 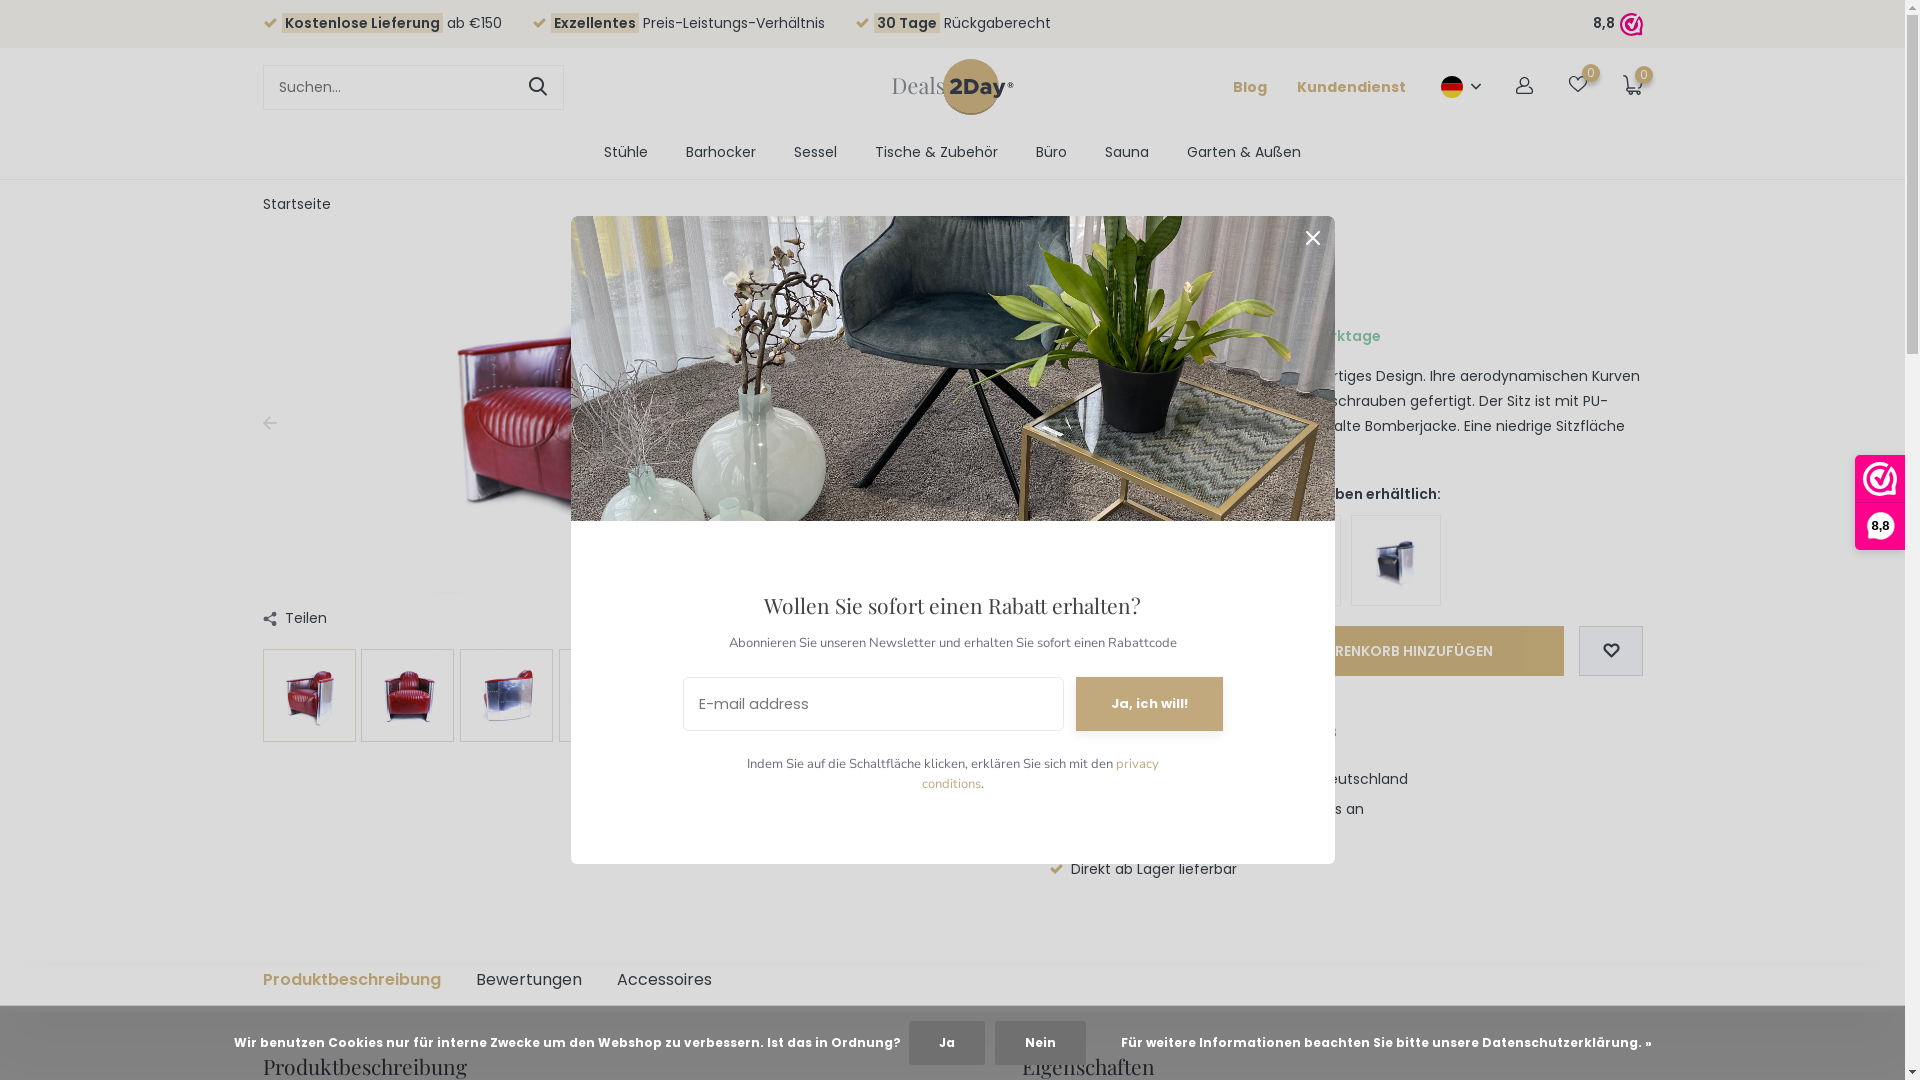 What do you see at coordinates (1249, 86) in the screenshot?
I see `Blog` at bounding box center [1249, 86].